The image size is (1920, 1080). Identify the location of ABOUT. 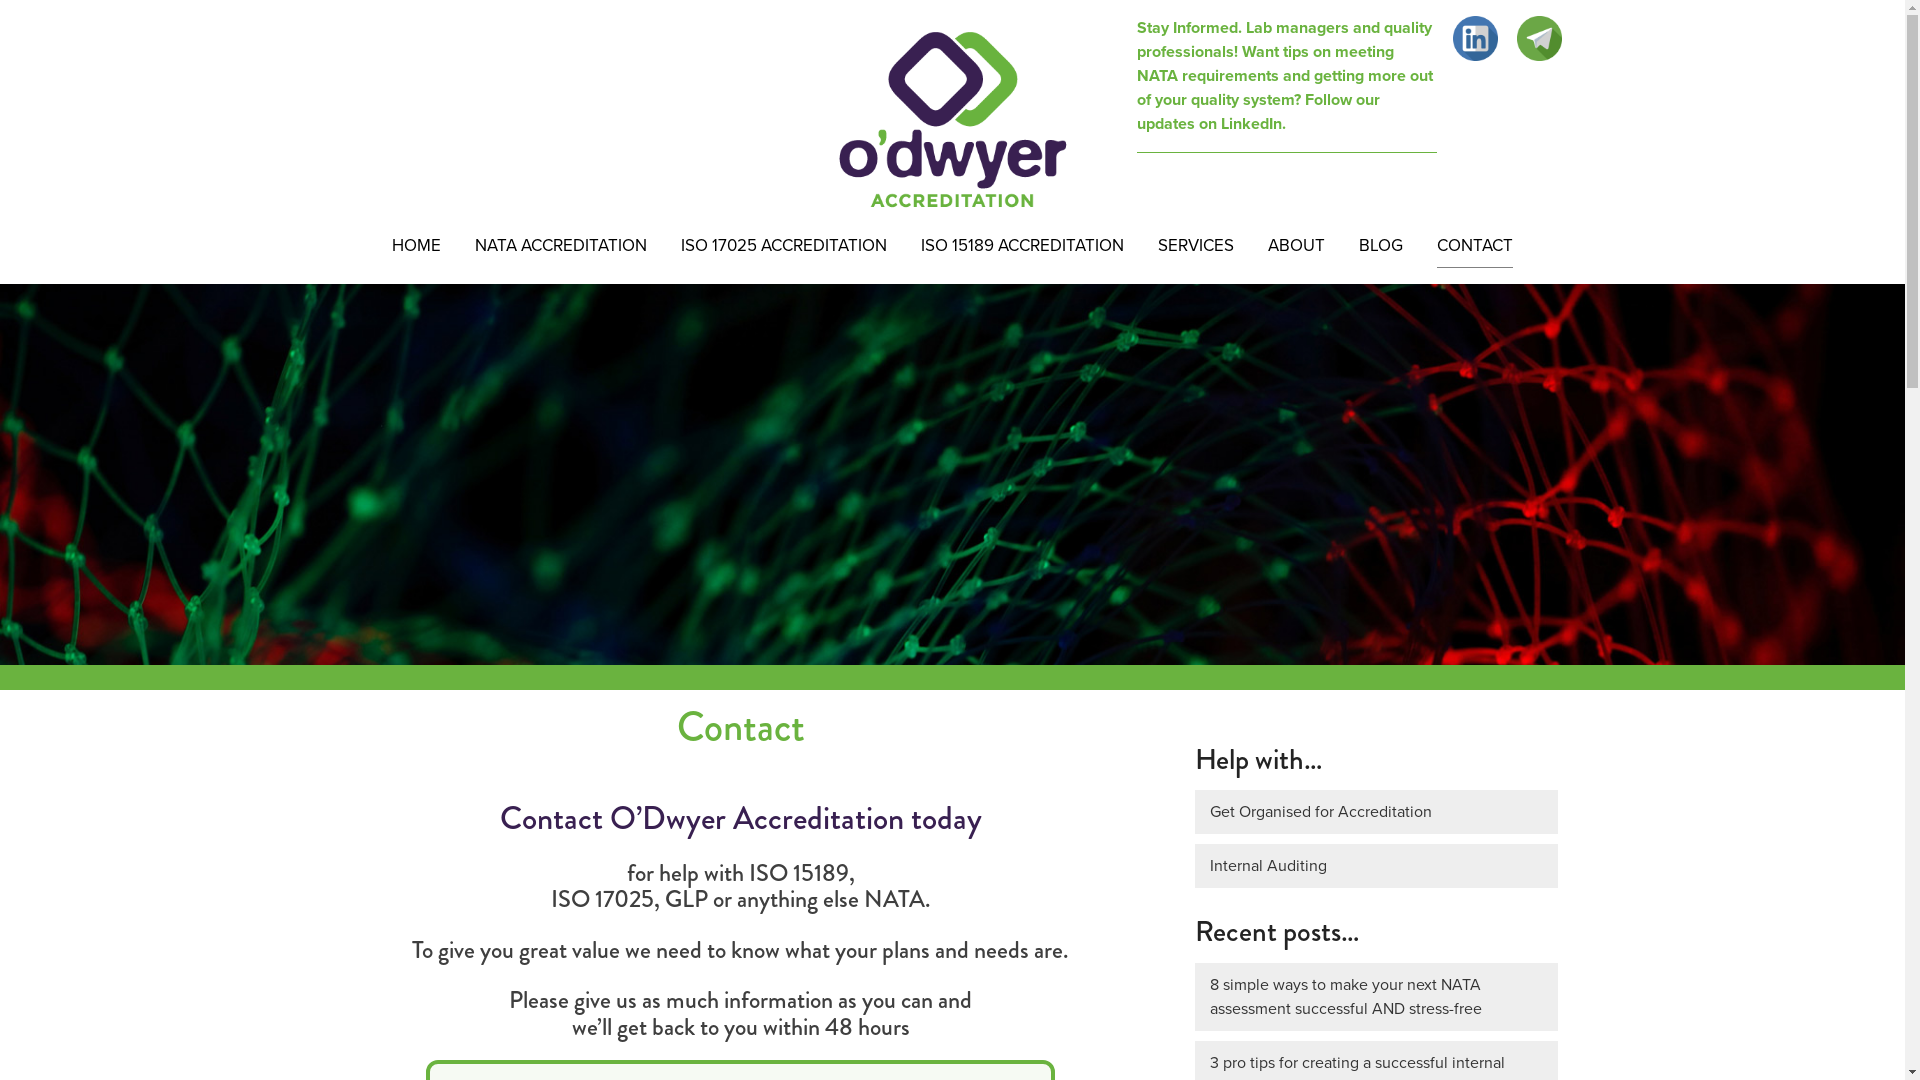
(1296, 246).